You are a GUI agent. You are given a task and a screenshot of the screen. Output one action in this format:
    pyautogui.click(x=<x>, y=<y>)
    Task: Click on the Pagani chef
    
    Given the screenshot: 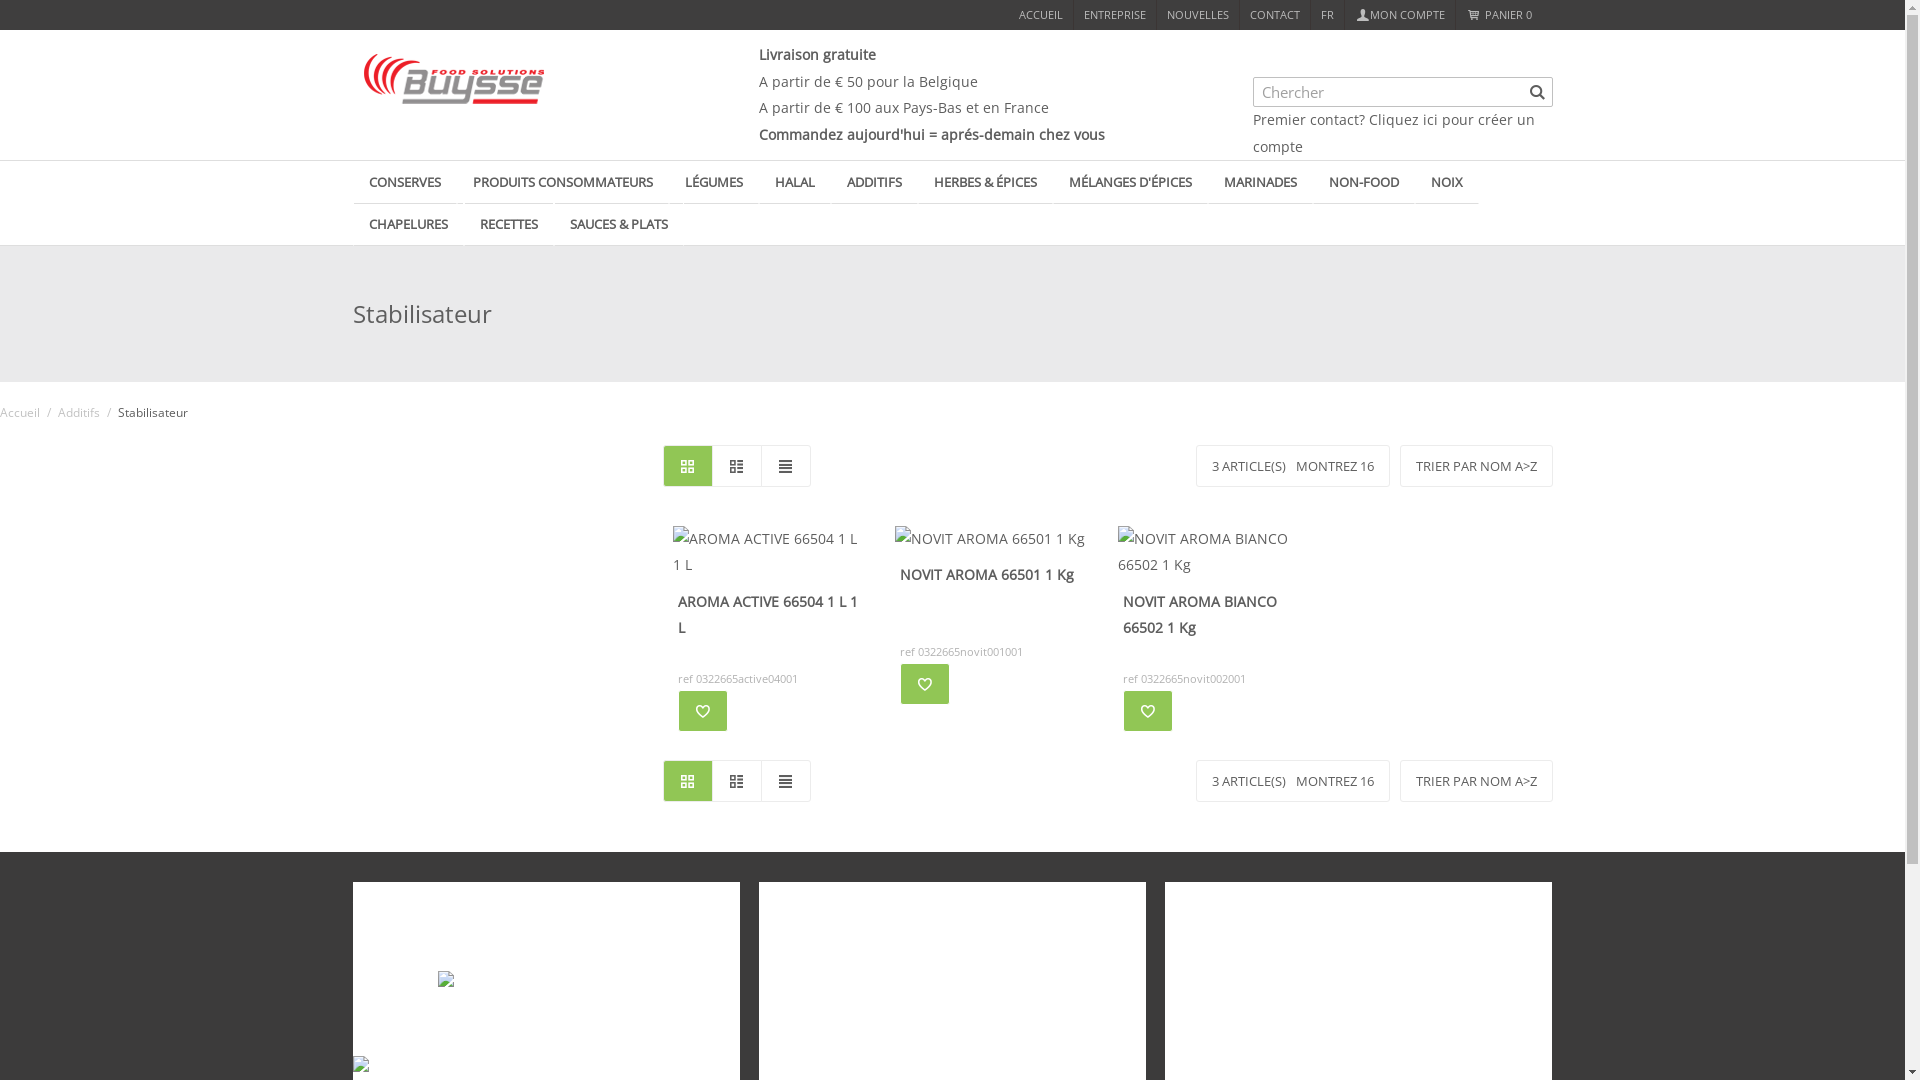 What is the action you would take?
    pyautogui.click(x=469, y=995)
    